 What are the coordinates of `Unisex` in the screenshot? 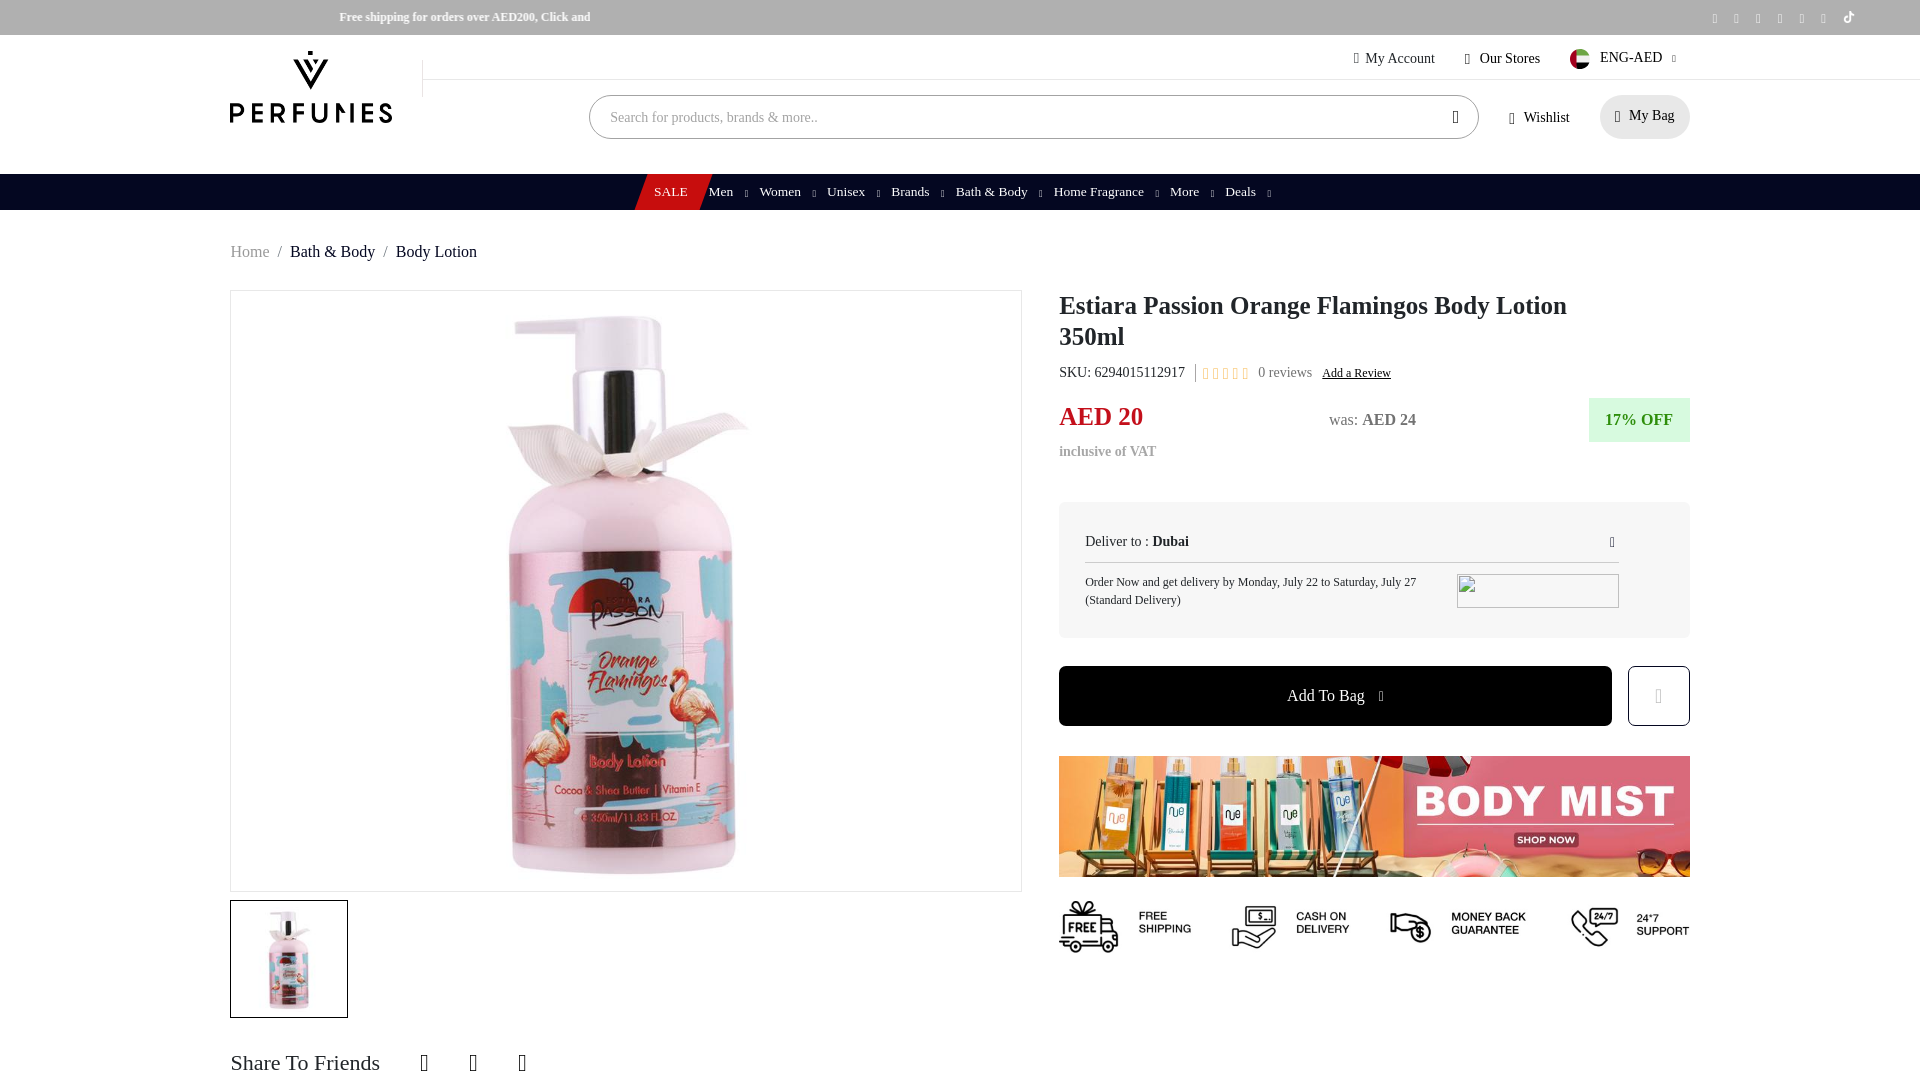 It's located at (851, 191).